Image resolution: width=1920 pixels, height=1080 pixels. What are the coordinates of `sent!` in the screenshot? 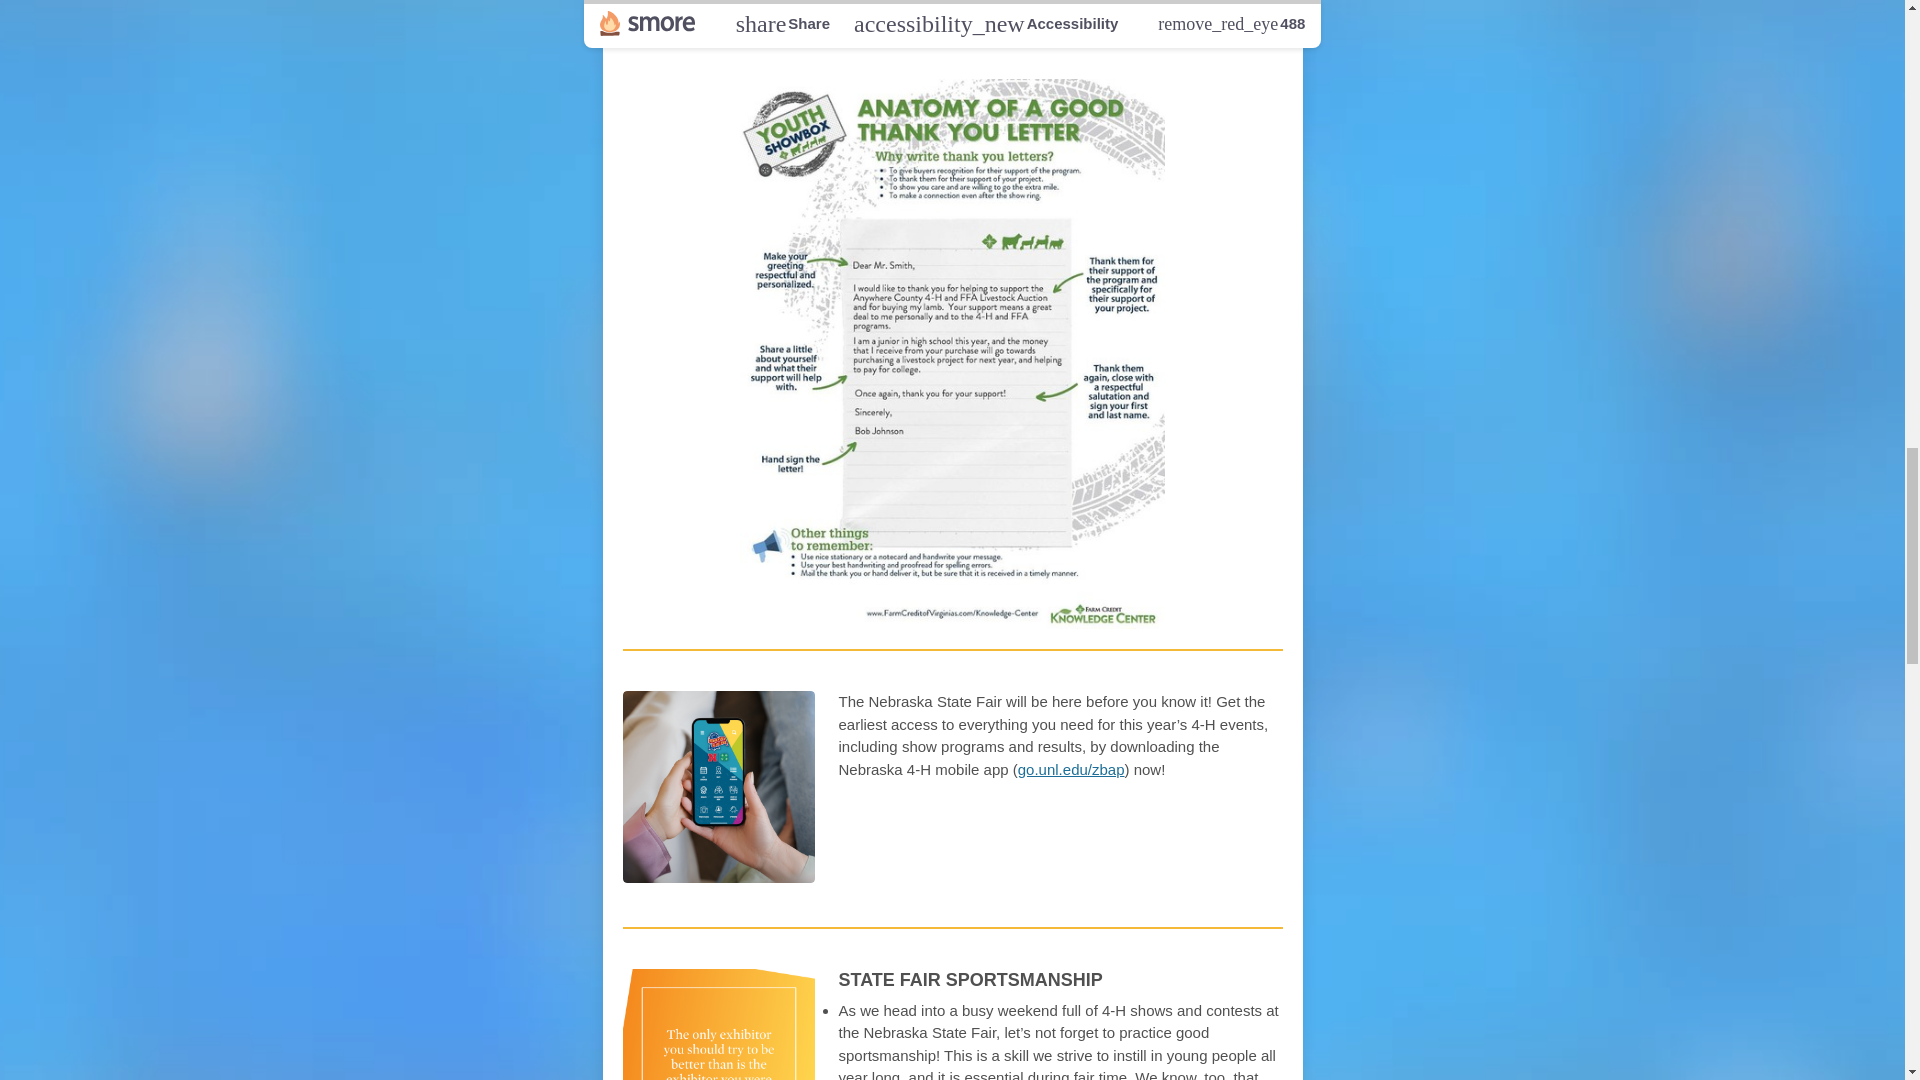 It's located at (1041, 46).